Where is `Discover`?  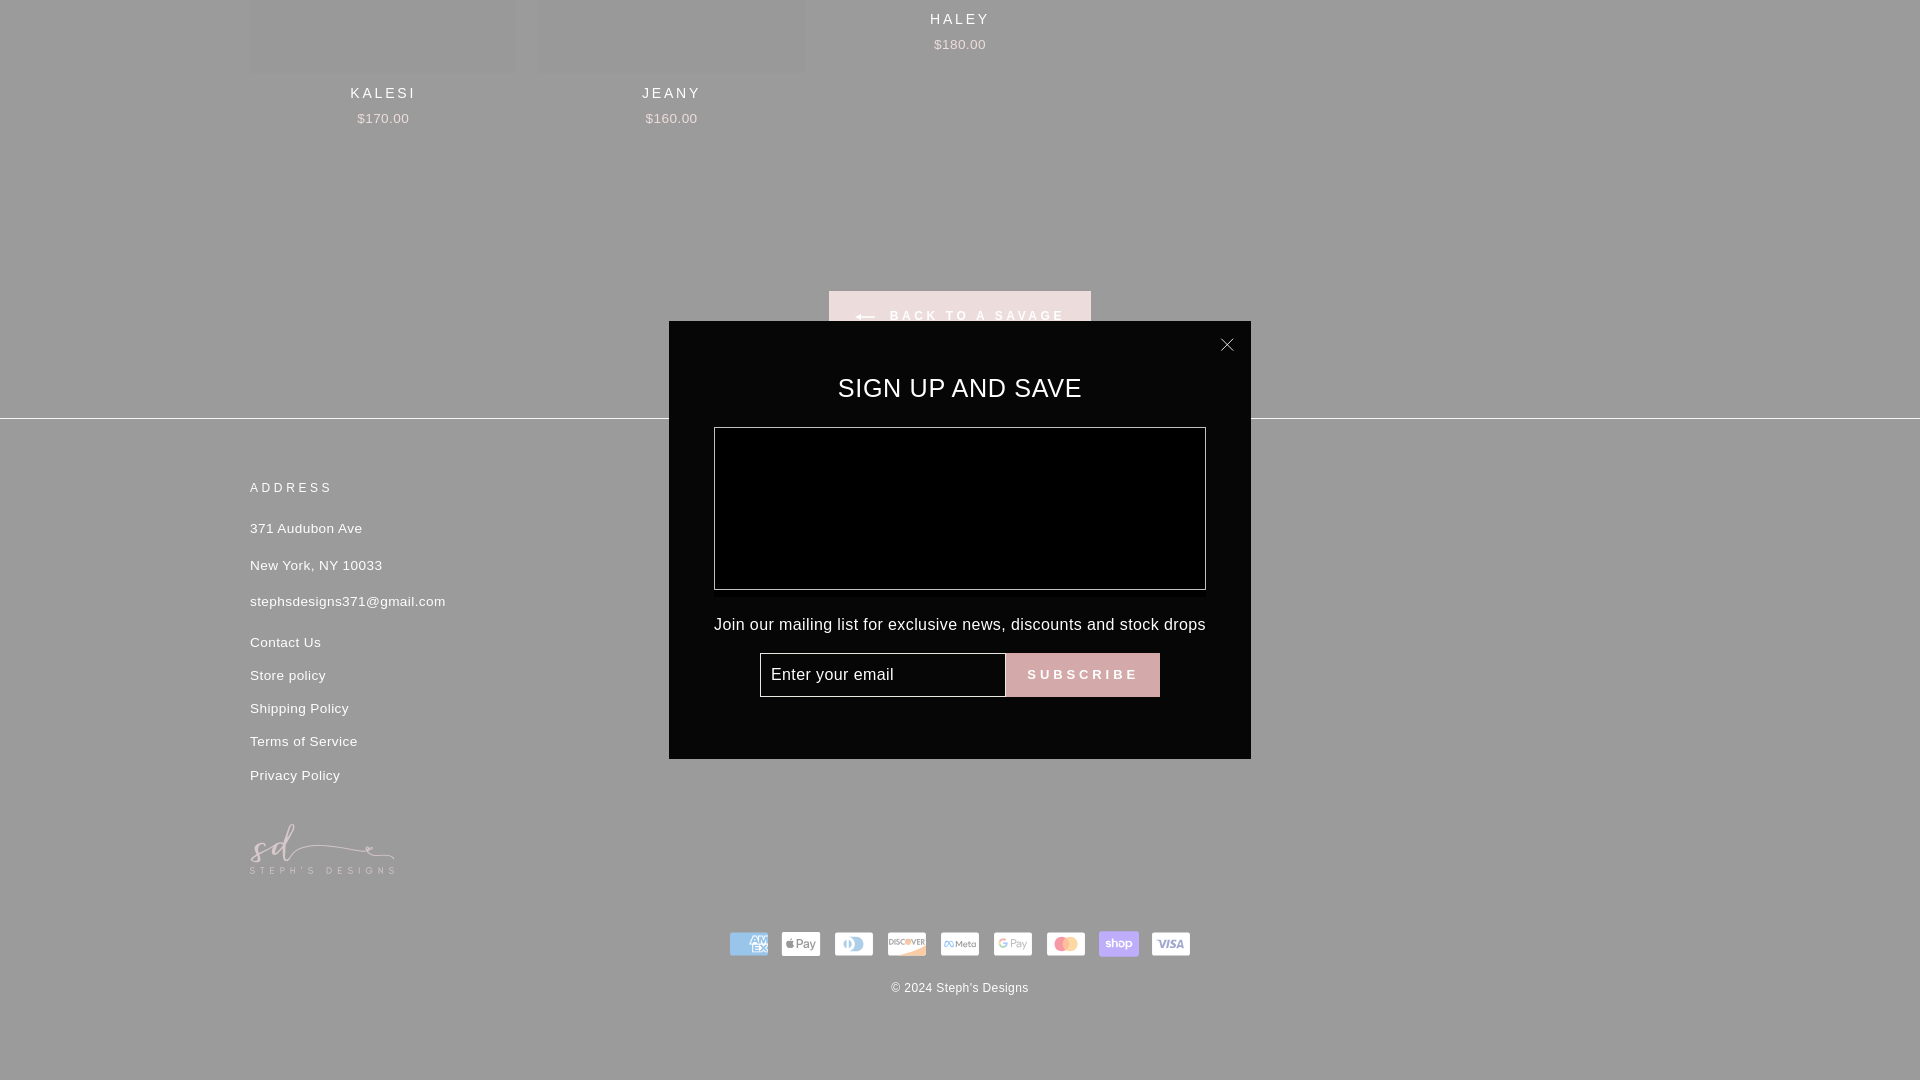
Discover is located at coordinates (907, 944).